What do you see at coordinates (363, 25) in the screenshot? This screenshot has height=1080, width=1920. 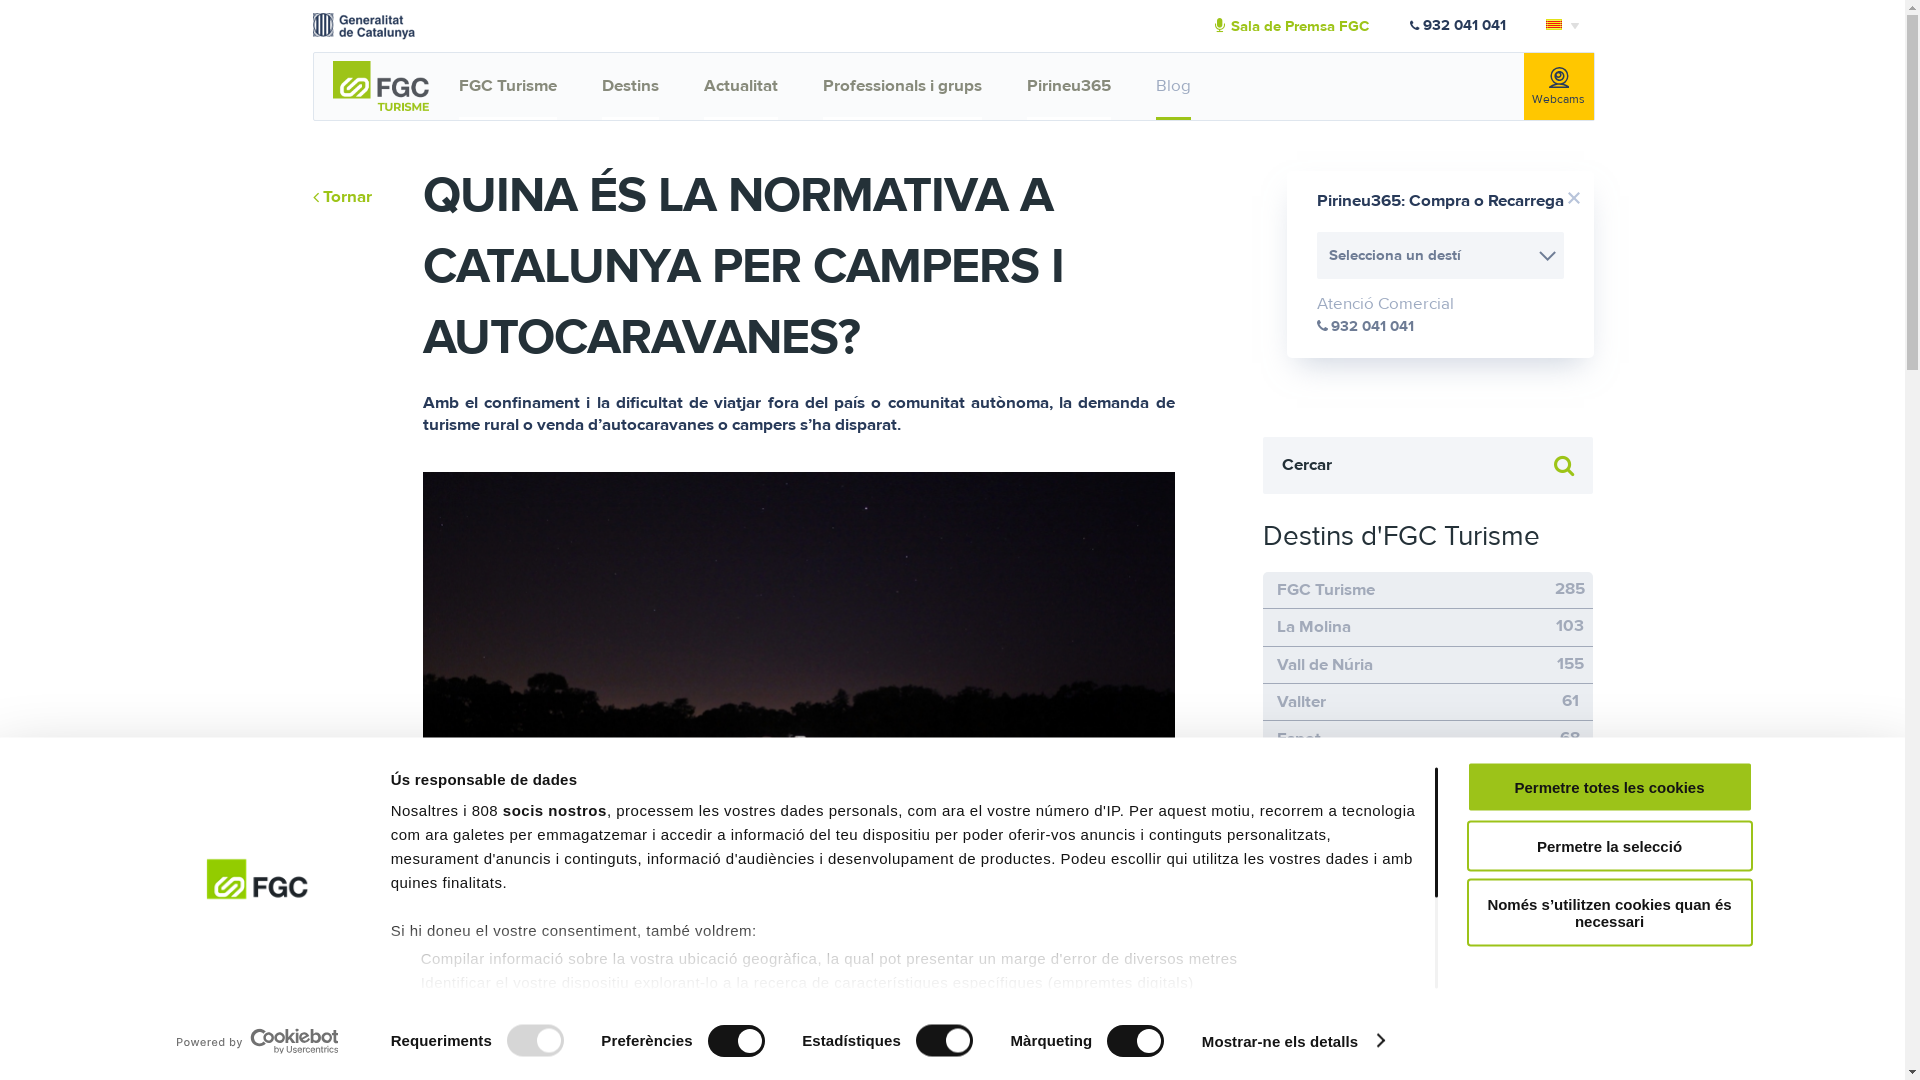 I see `Generalitat de Catalunya` at bounding box center [363, 25].